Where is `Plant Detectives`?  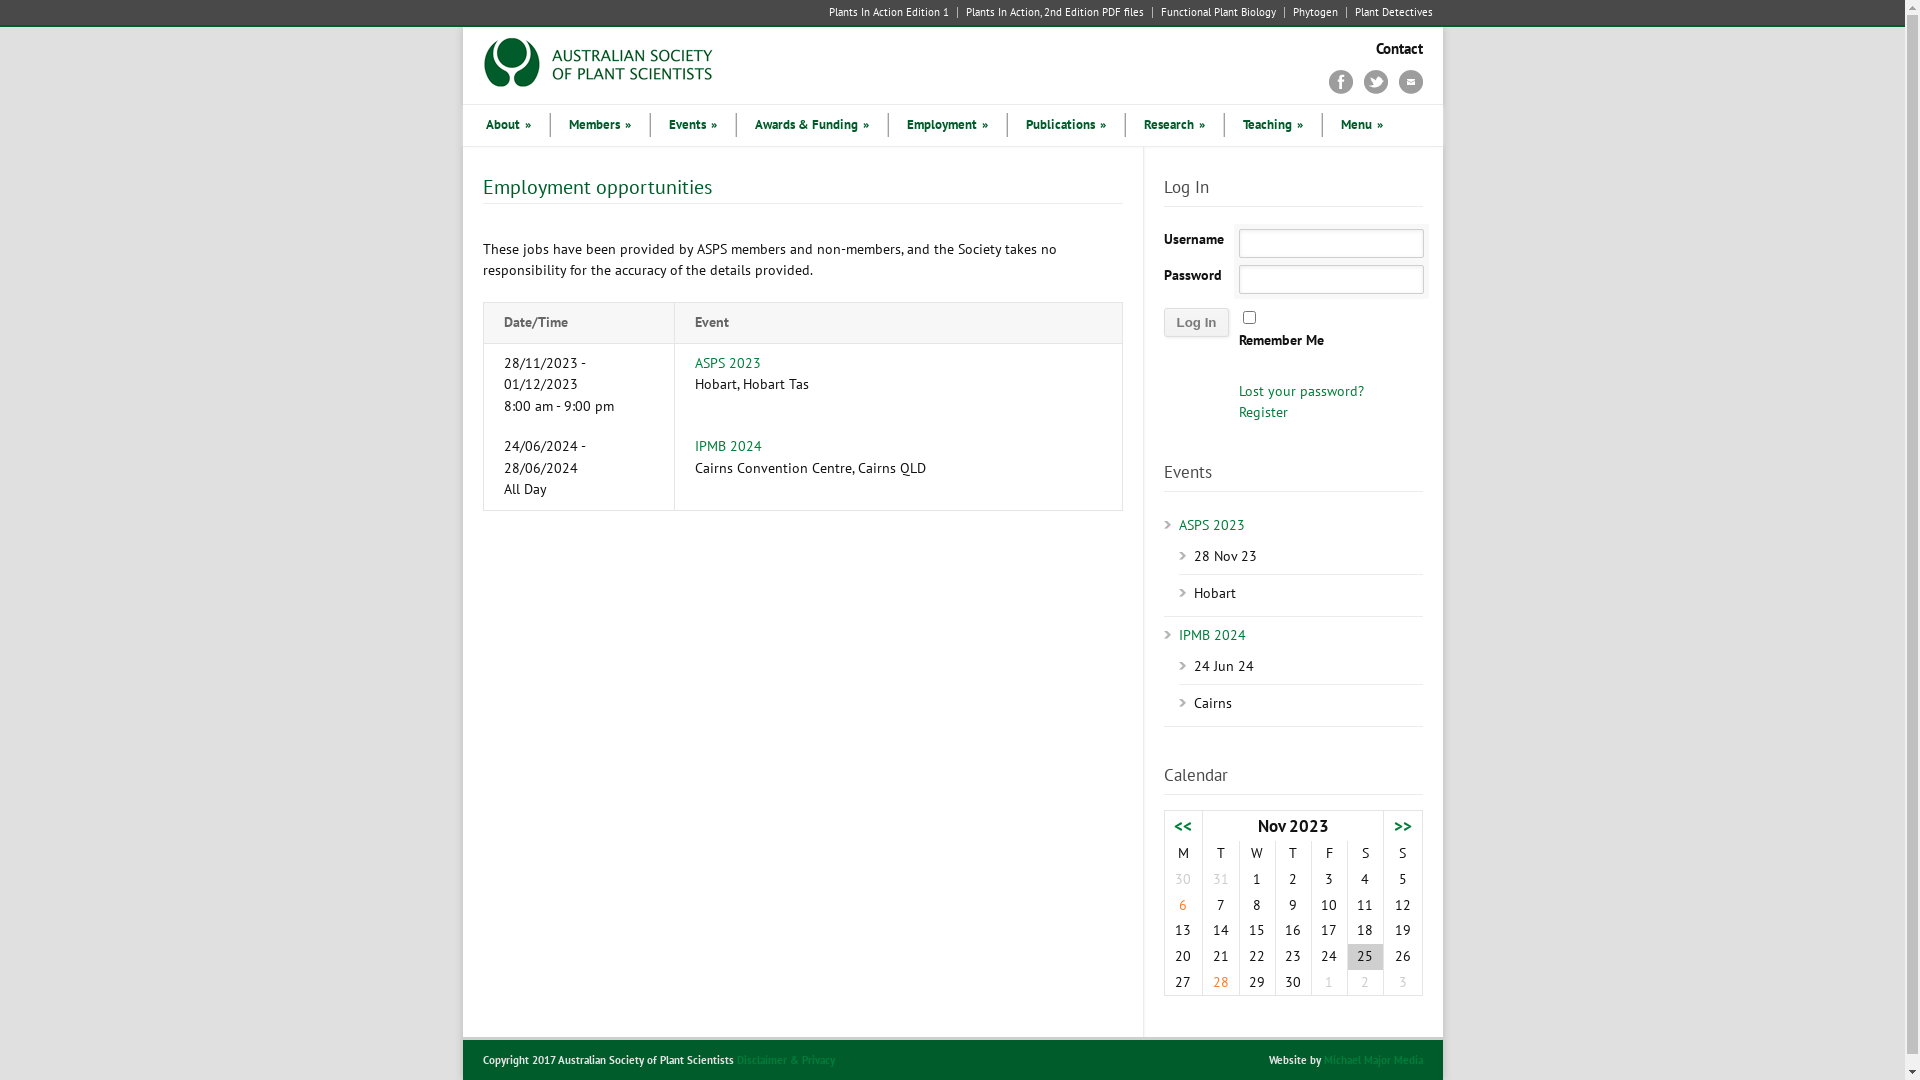 Plant Detectives is located at coordinates (1389, 12).